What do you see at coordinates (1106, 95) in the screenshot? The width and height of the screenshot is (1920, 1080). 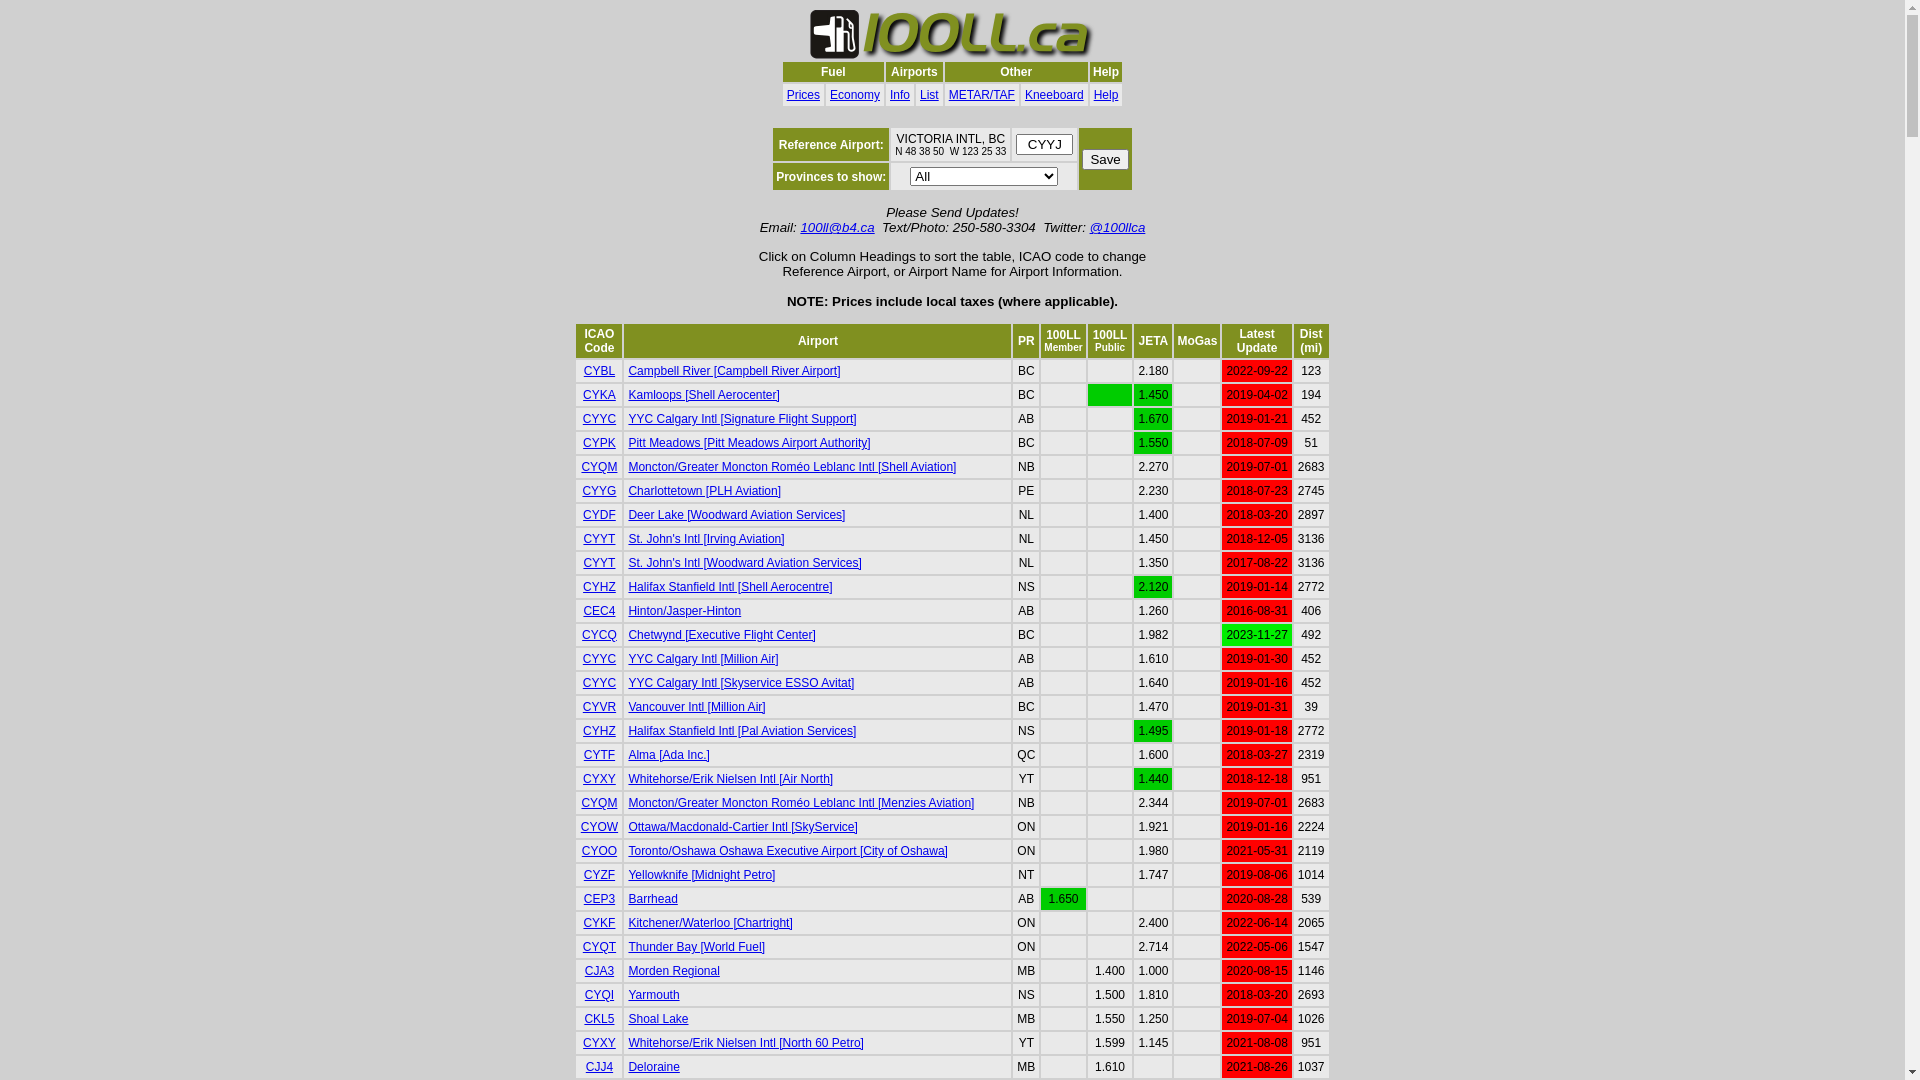 I see `Help` at bounding box center [1106, 95].